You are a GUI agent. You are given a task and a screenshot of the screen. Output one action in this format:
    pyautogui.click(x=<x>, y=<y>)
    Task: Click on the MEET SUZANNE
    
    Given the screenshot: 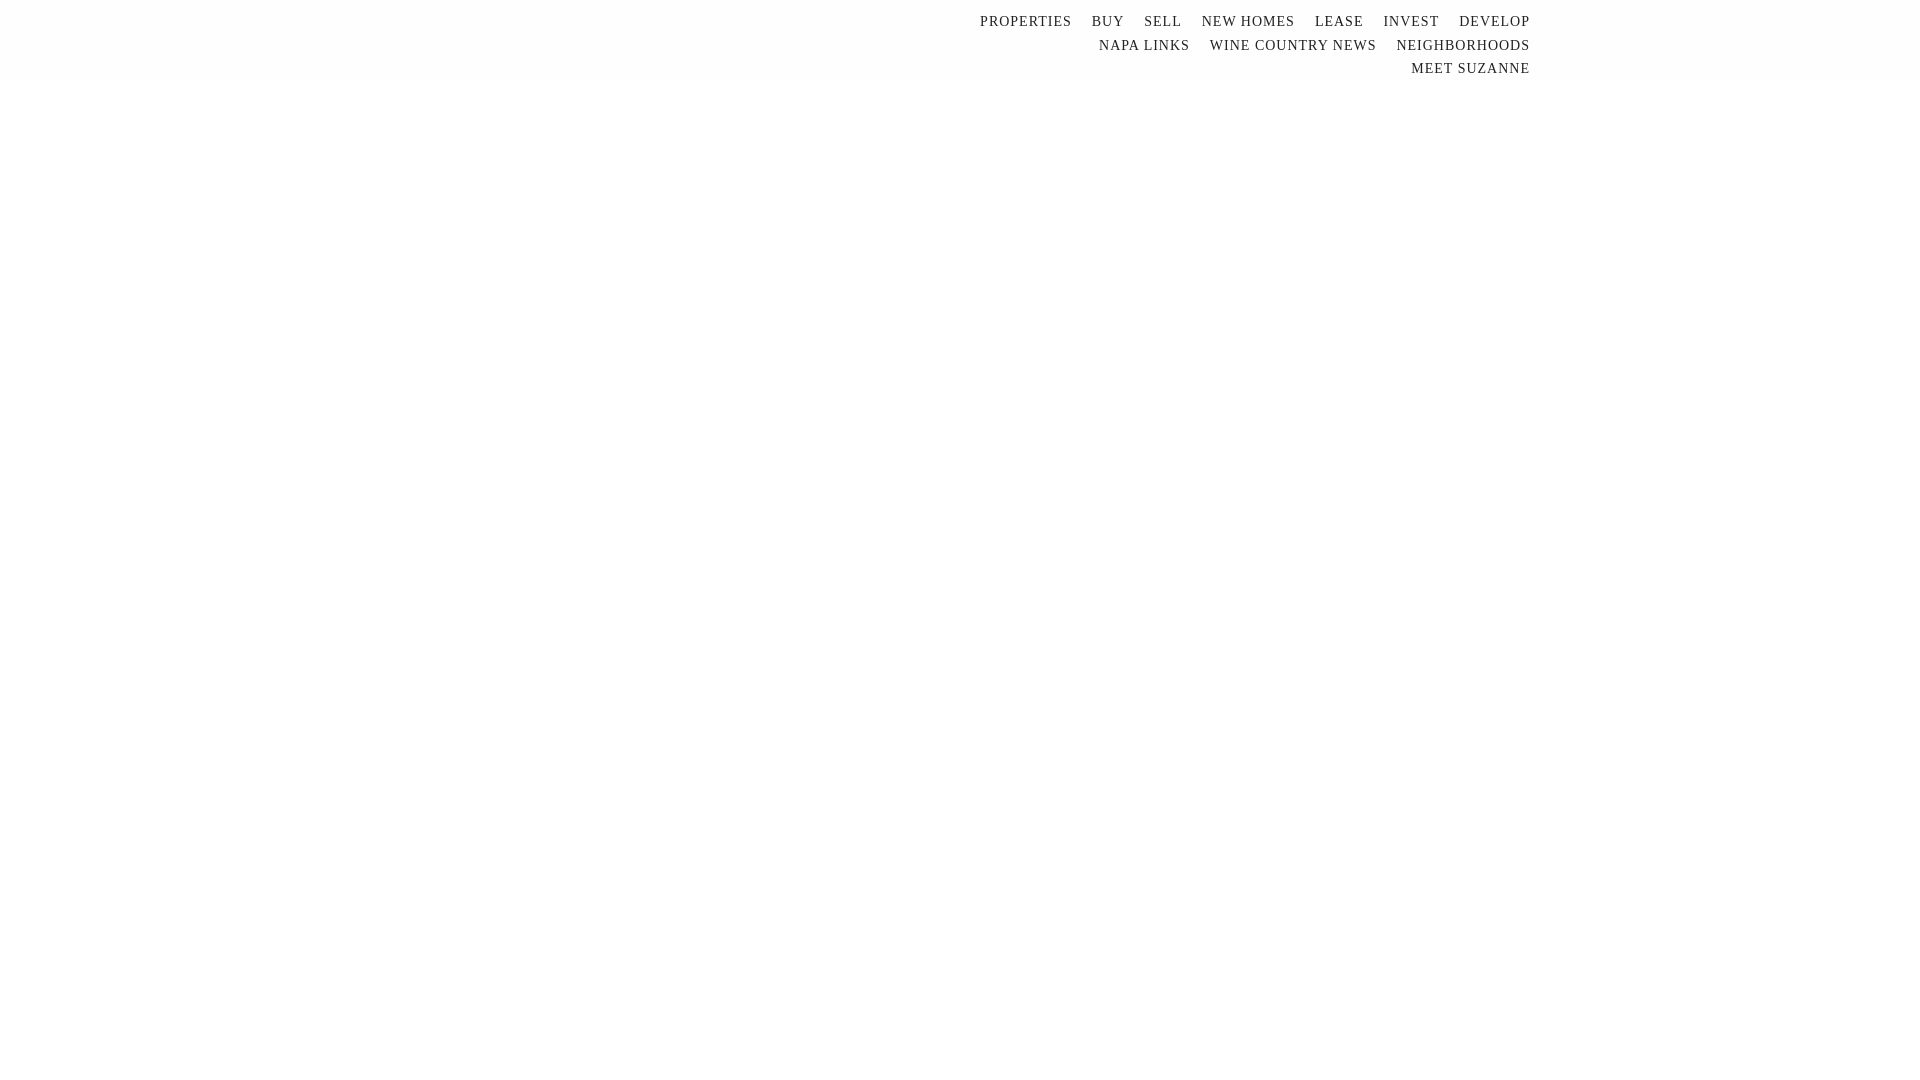 What is the action you would take?
    pyautogui.click(x=1470, y=69)
    